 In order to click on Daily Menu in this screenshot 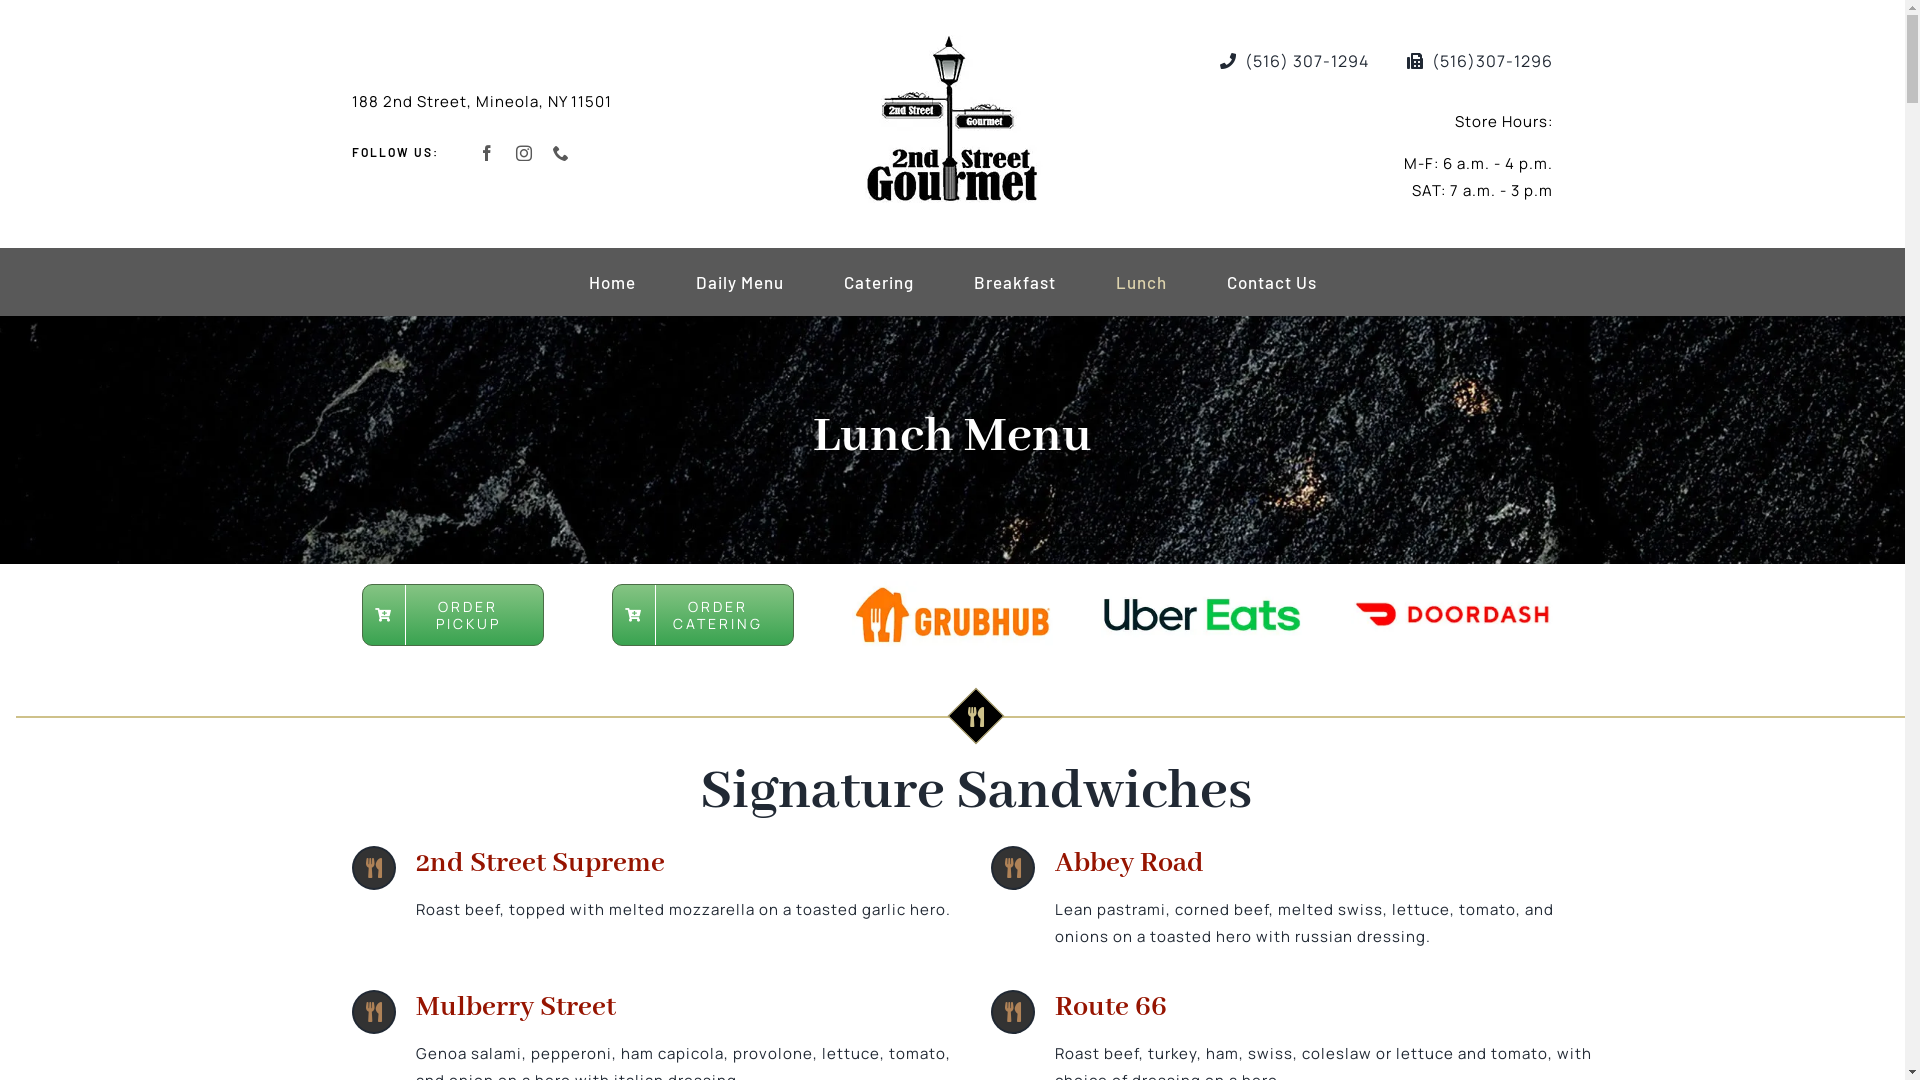, I will do `click(740, 282)`.